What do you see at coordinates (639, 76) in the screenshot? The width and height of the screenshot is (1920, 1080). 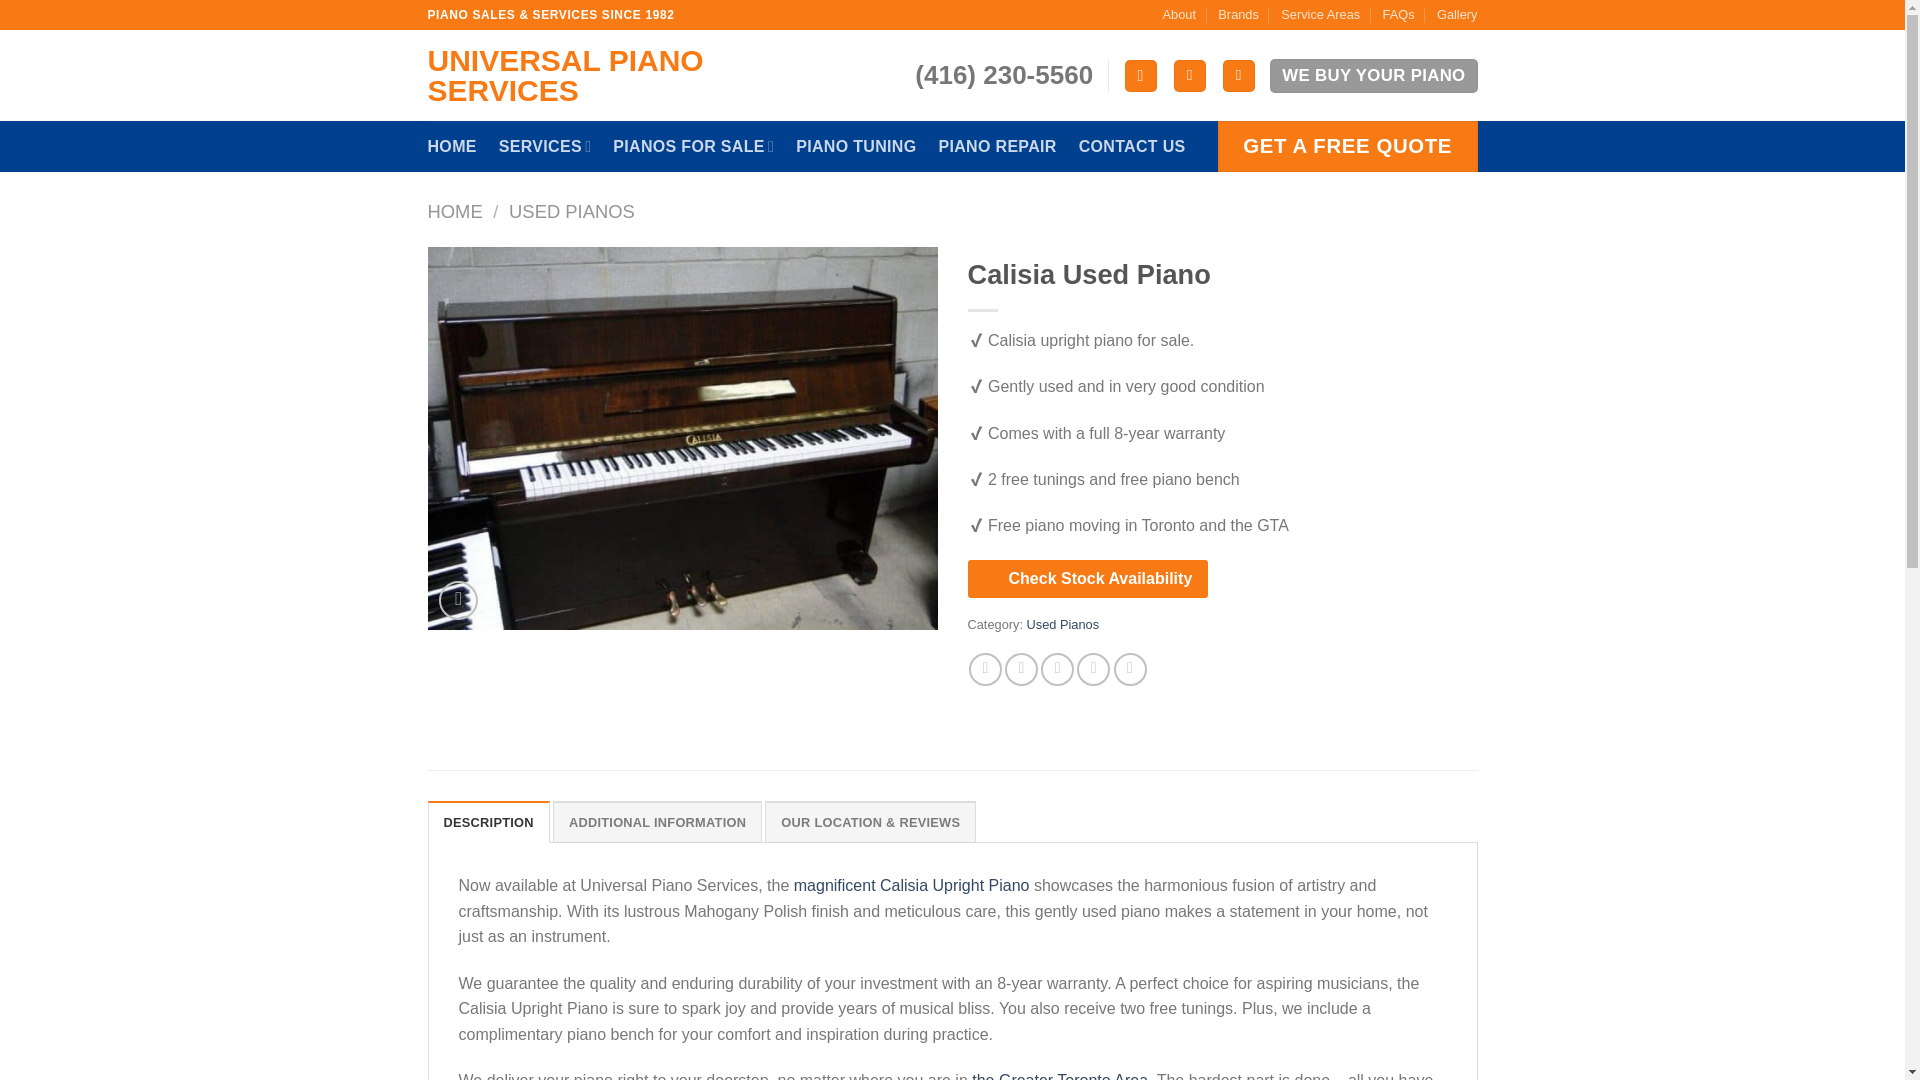 I see `Universal Piano Services - Used Pianos and Piano Services` at bounding box center [639, 76].